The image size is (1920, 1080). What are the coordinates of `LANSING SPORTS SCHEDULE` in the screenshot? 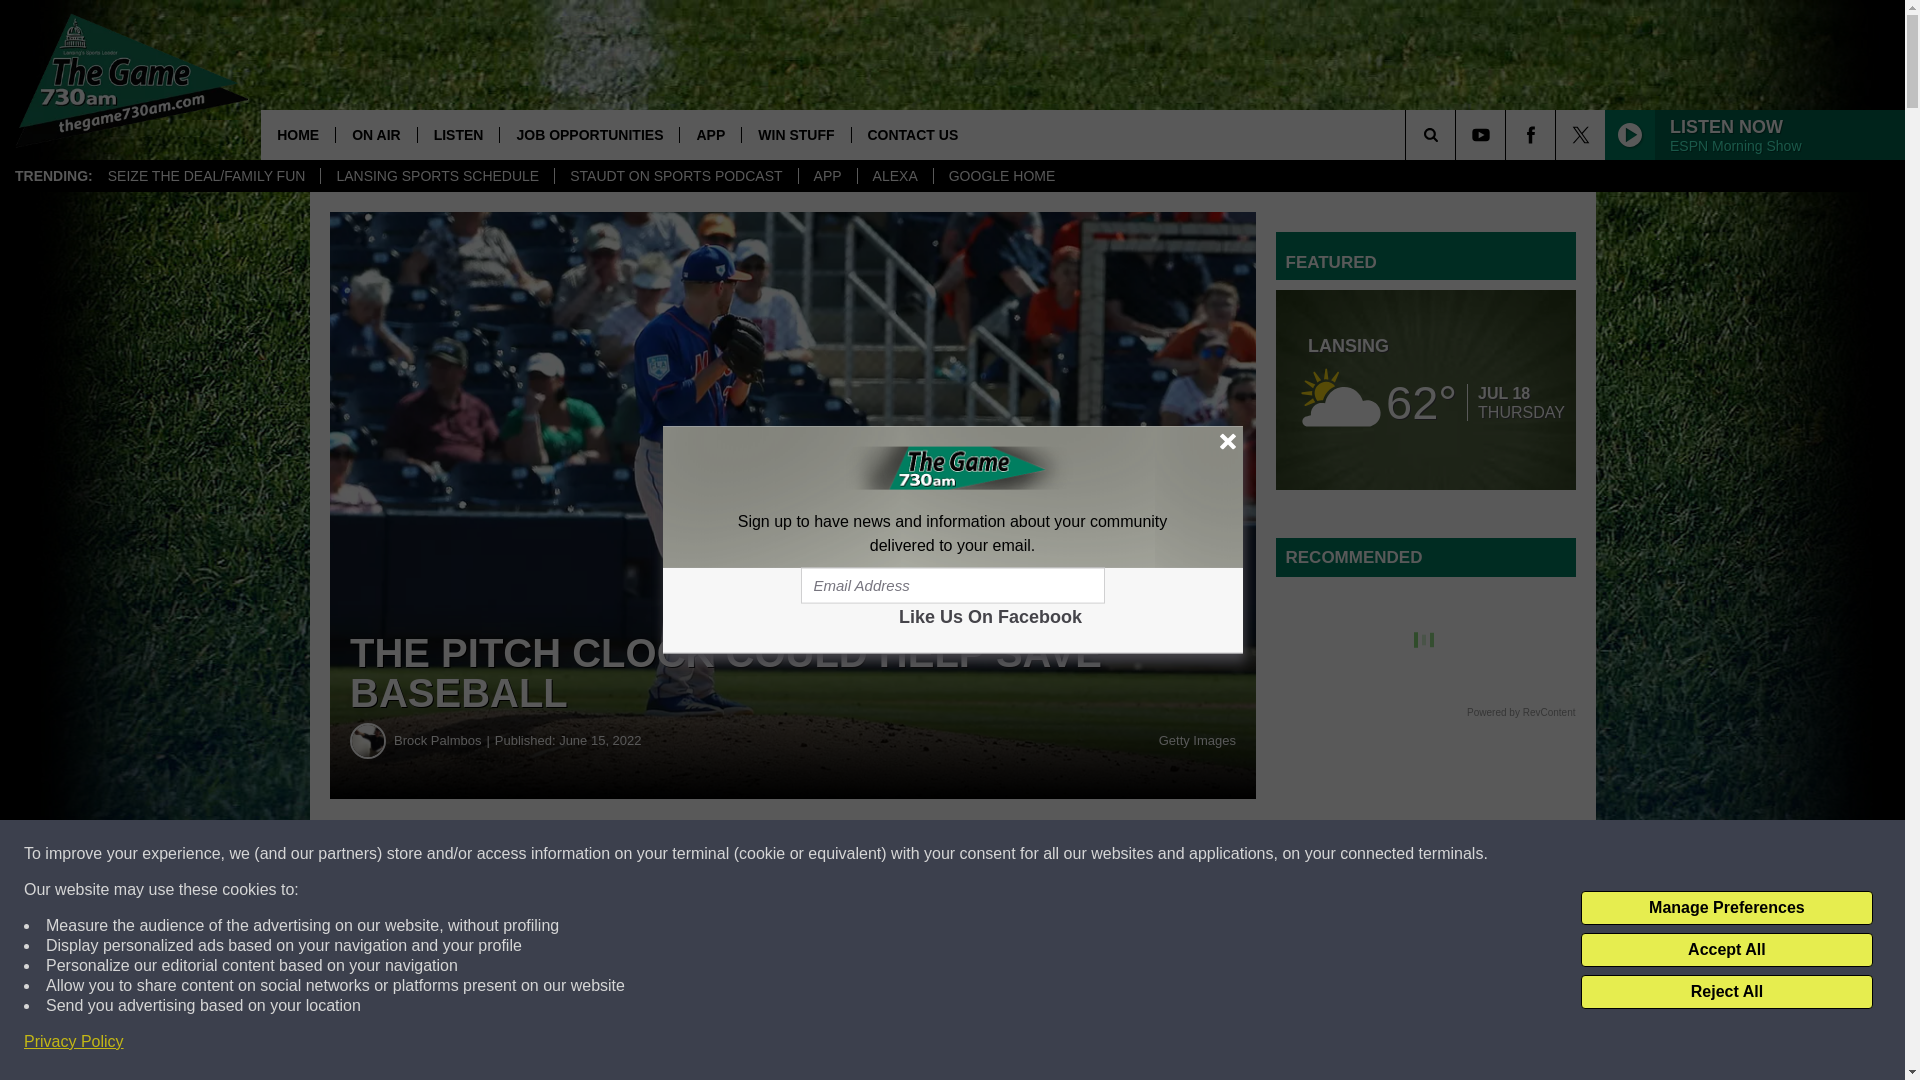 It's located at (437, 176).